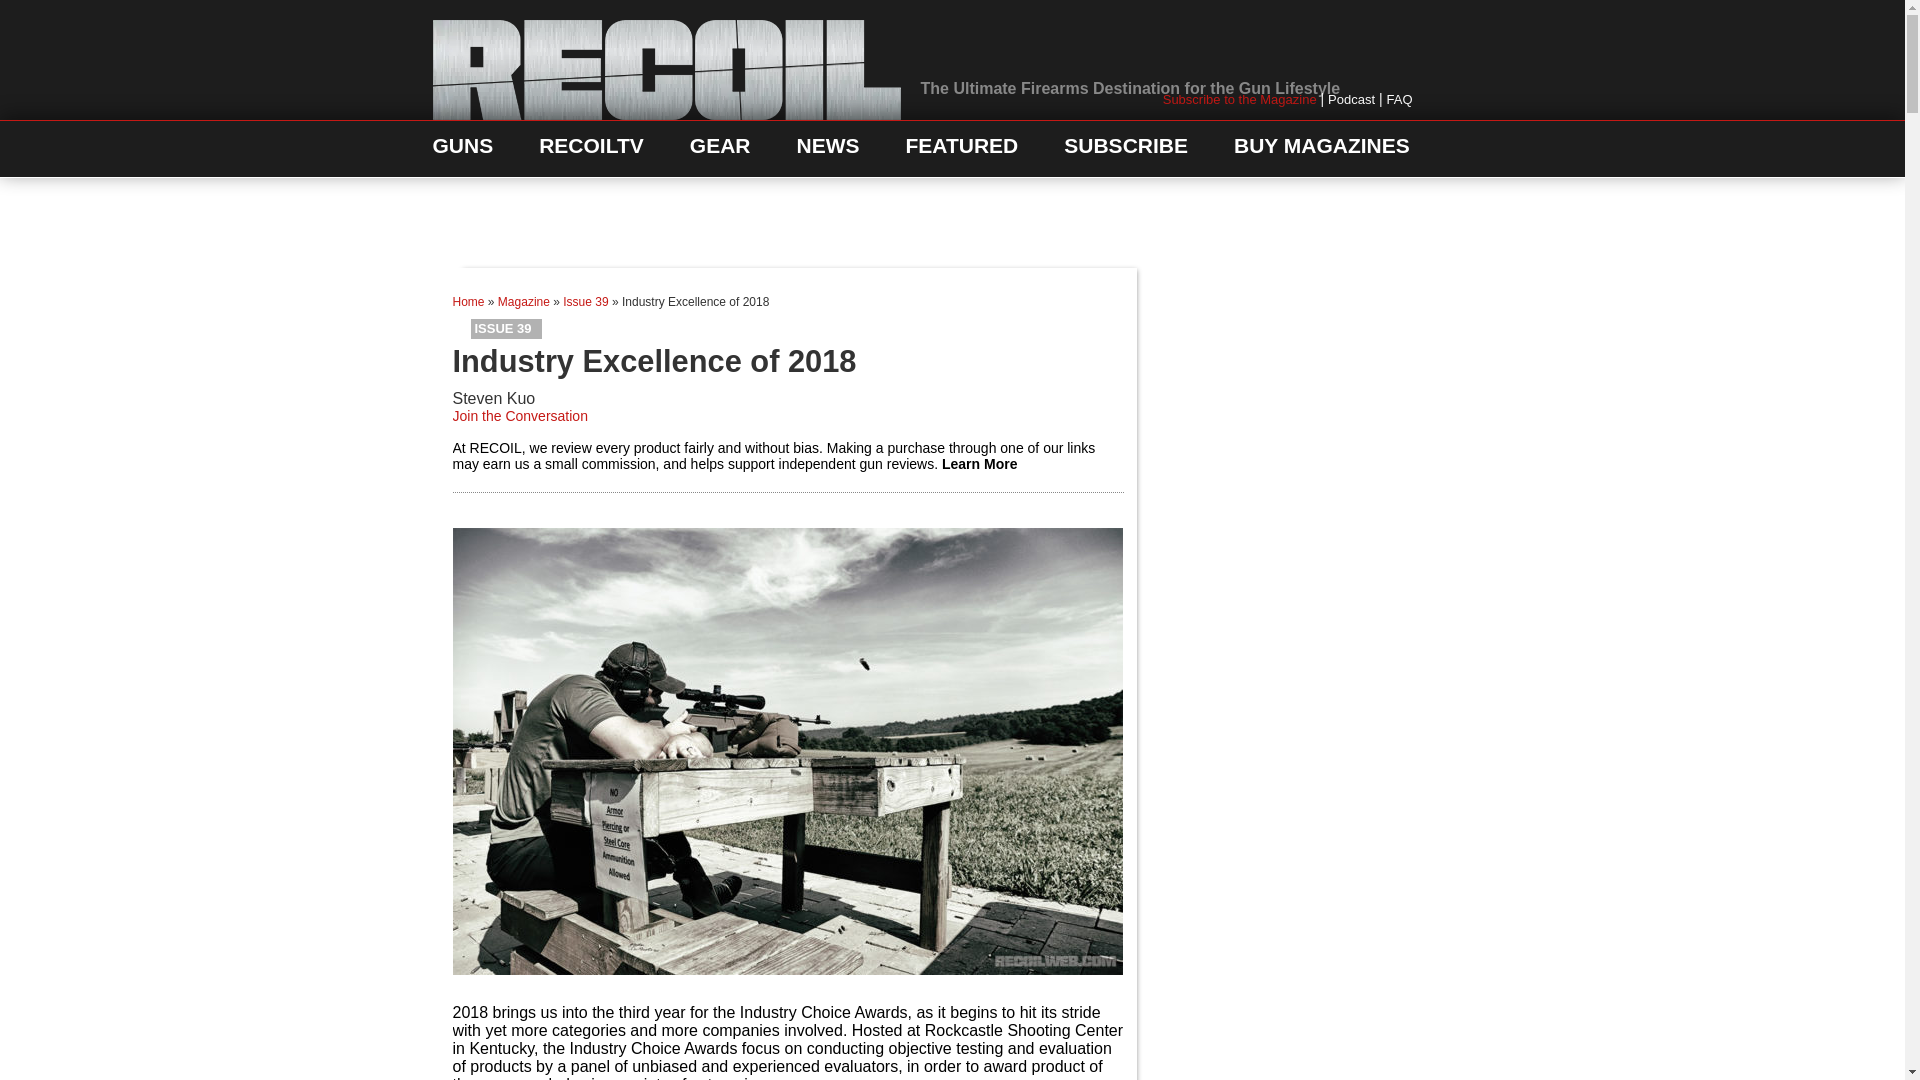  What do you see at coordinates (827, 150) in the screenshot?
I see `NEWS` at bounding box center [827, 150].